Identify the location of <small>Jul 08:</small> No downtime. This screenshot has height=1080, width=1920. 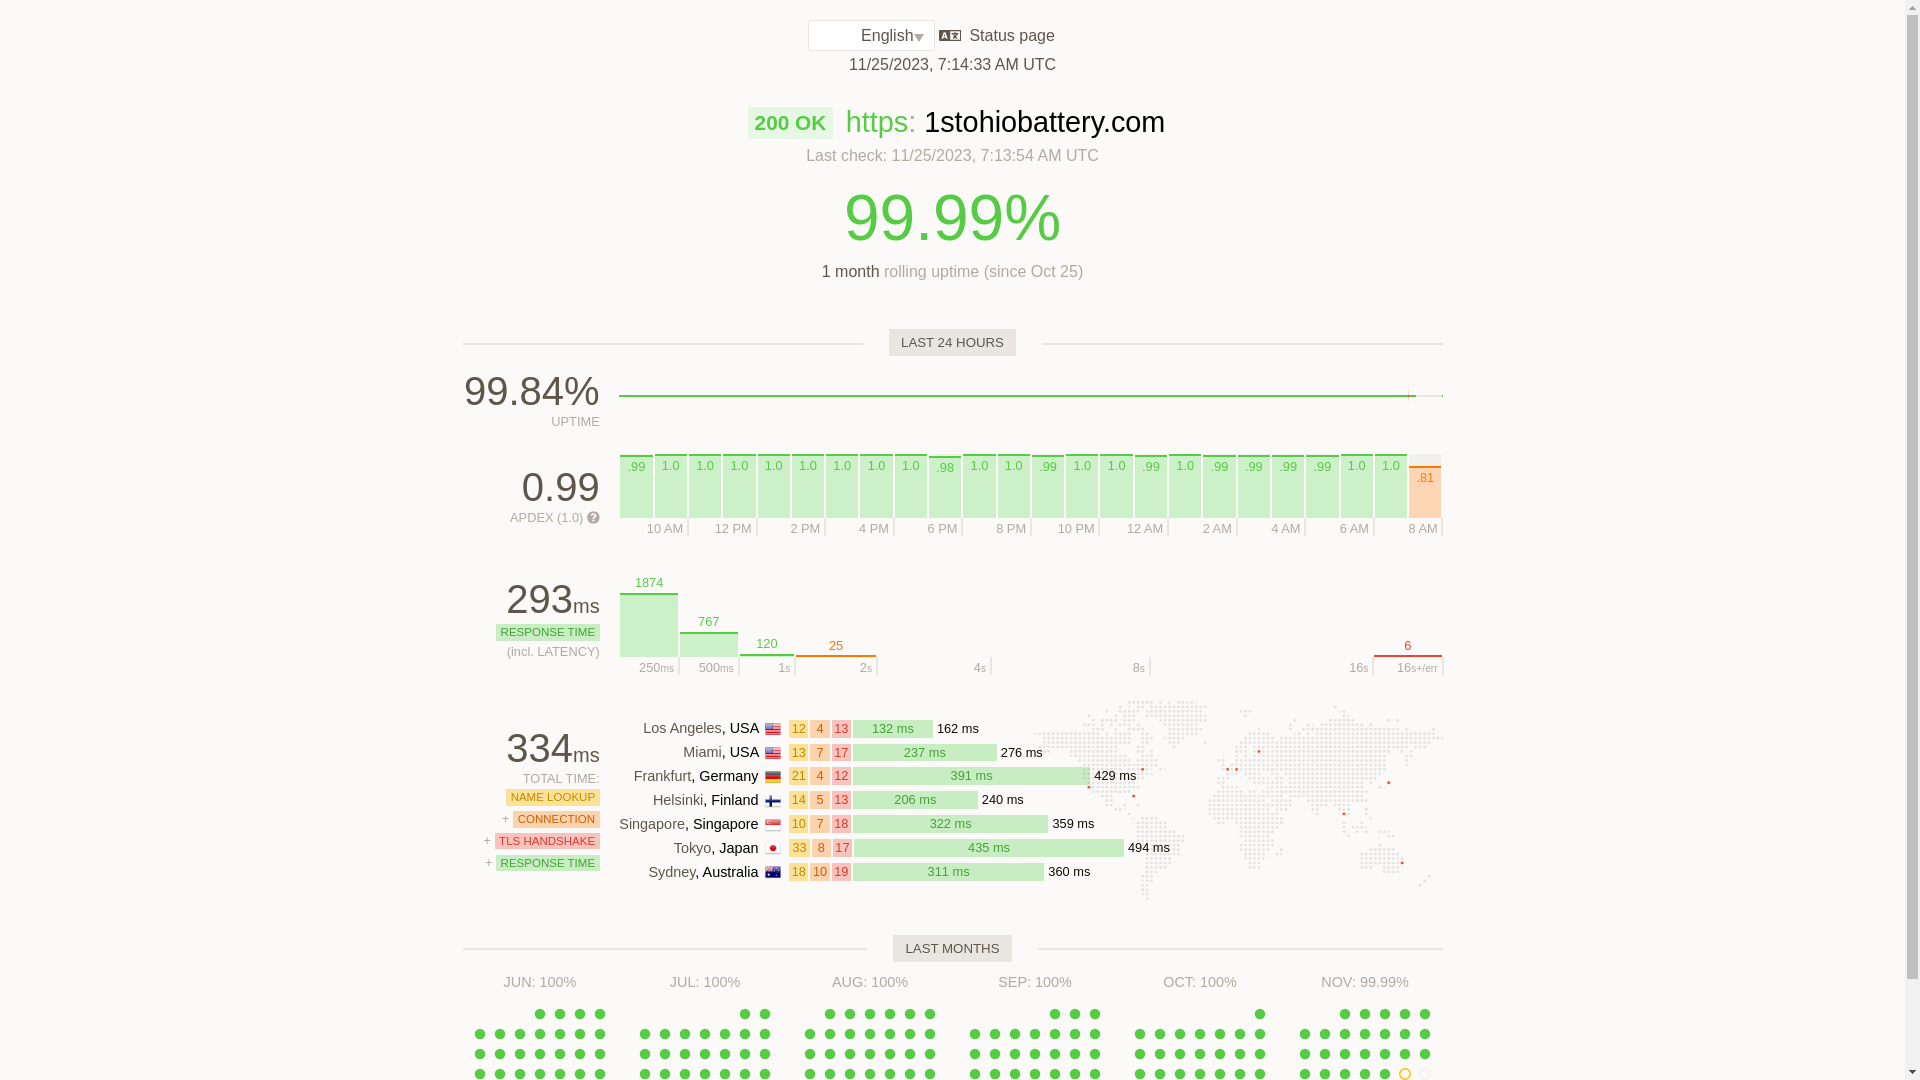
(745, 1034).